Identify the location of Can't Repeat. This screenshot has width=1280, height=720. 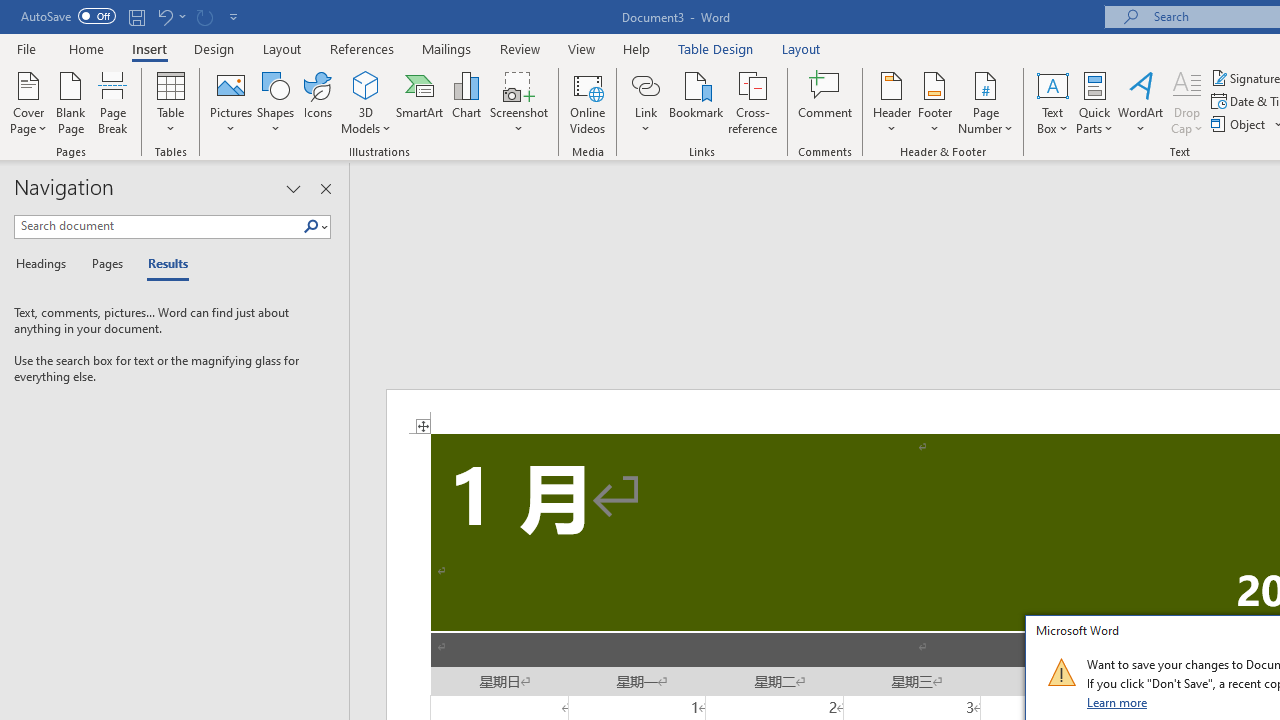
(204, 16).